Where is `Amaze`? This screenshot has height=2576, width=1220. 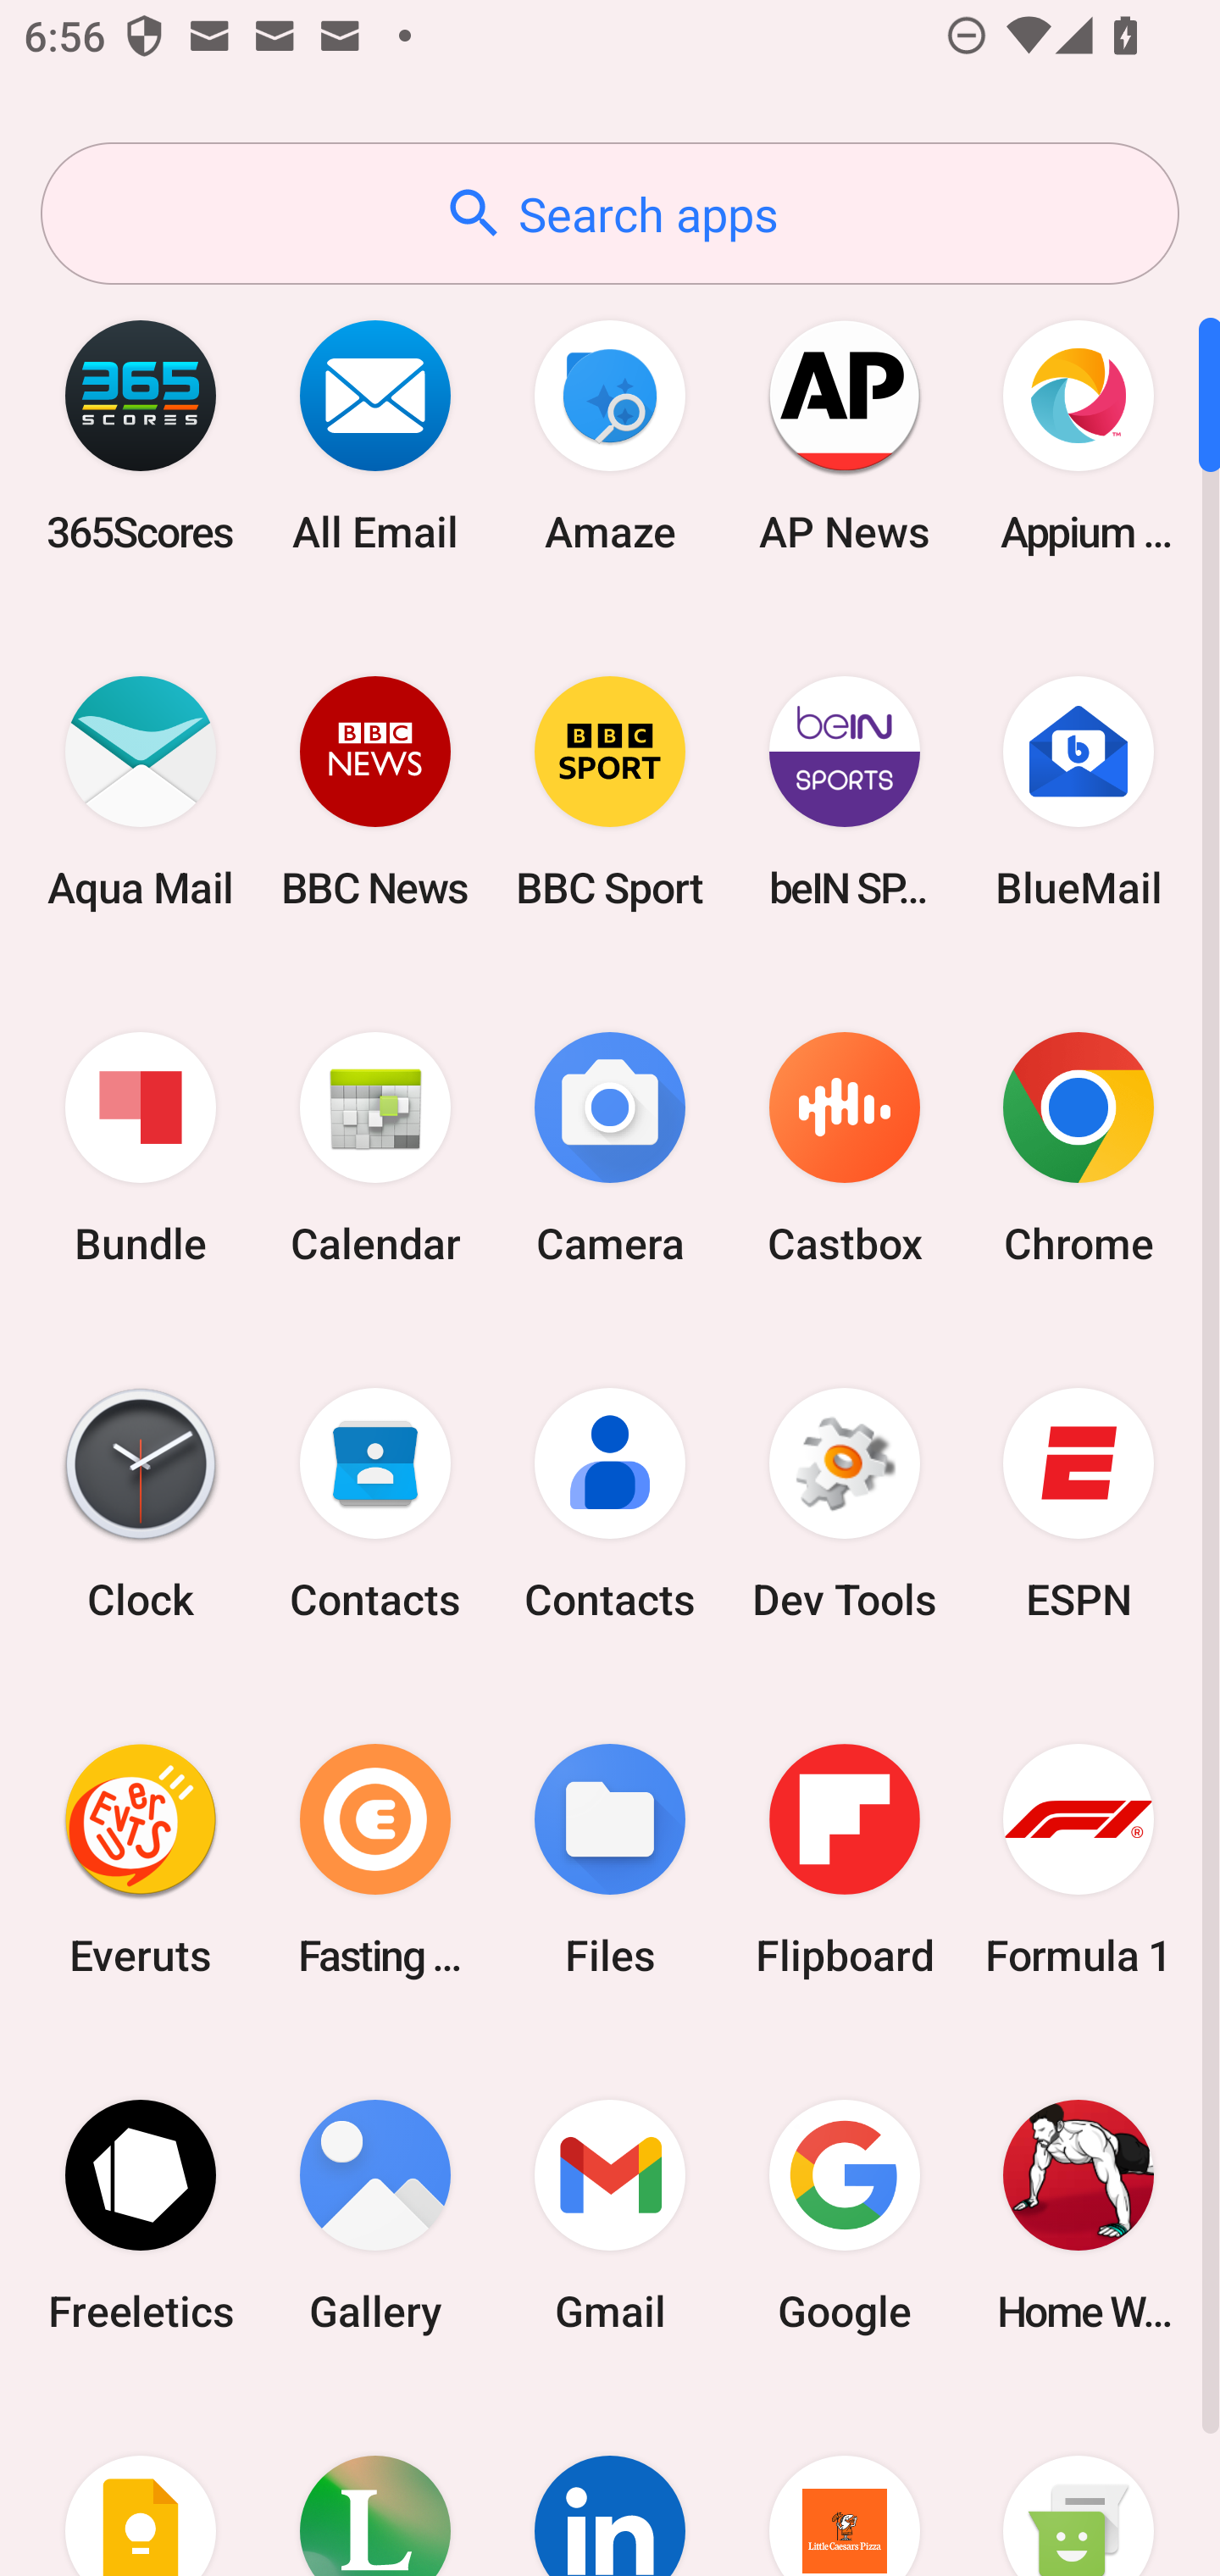
Amaze is located at coordinates (610, 436).